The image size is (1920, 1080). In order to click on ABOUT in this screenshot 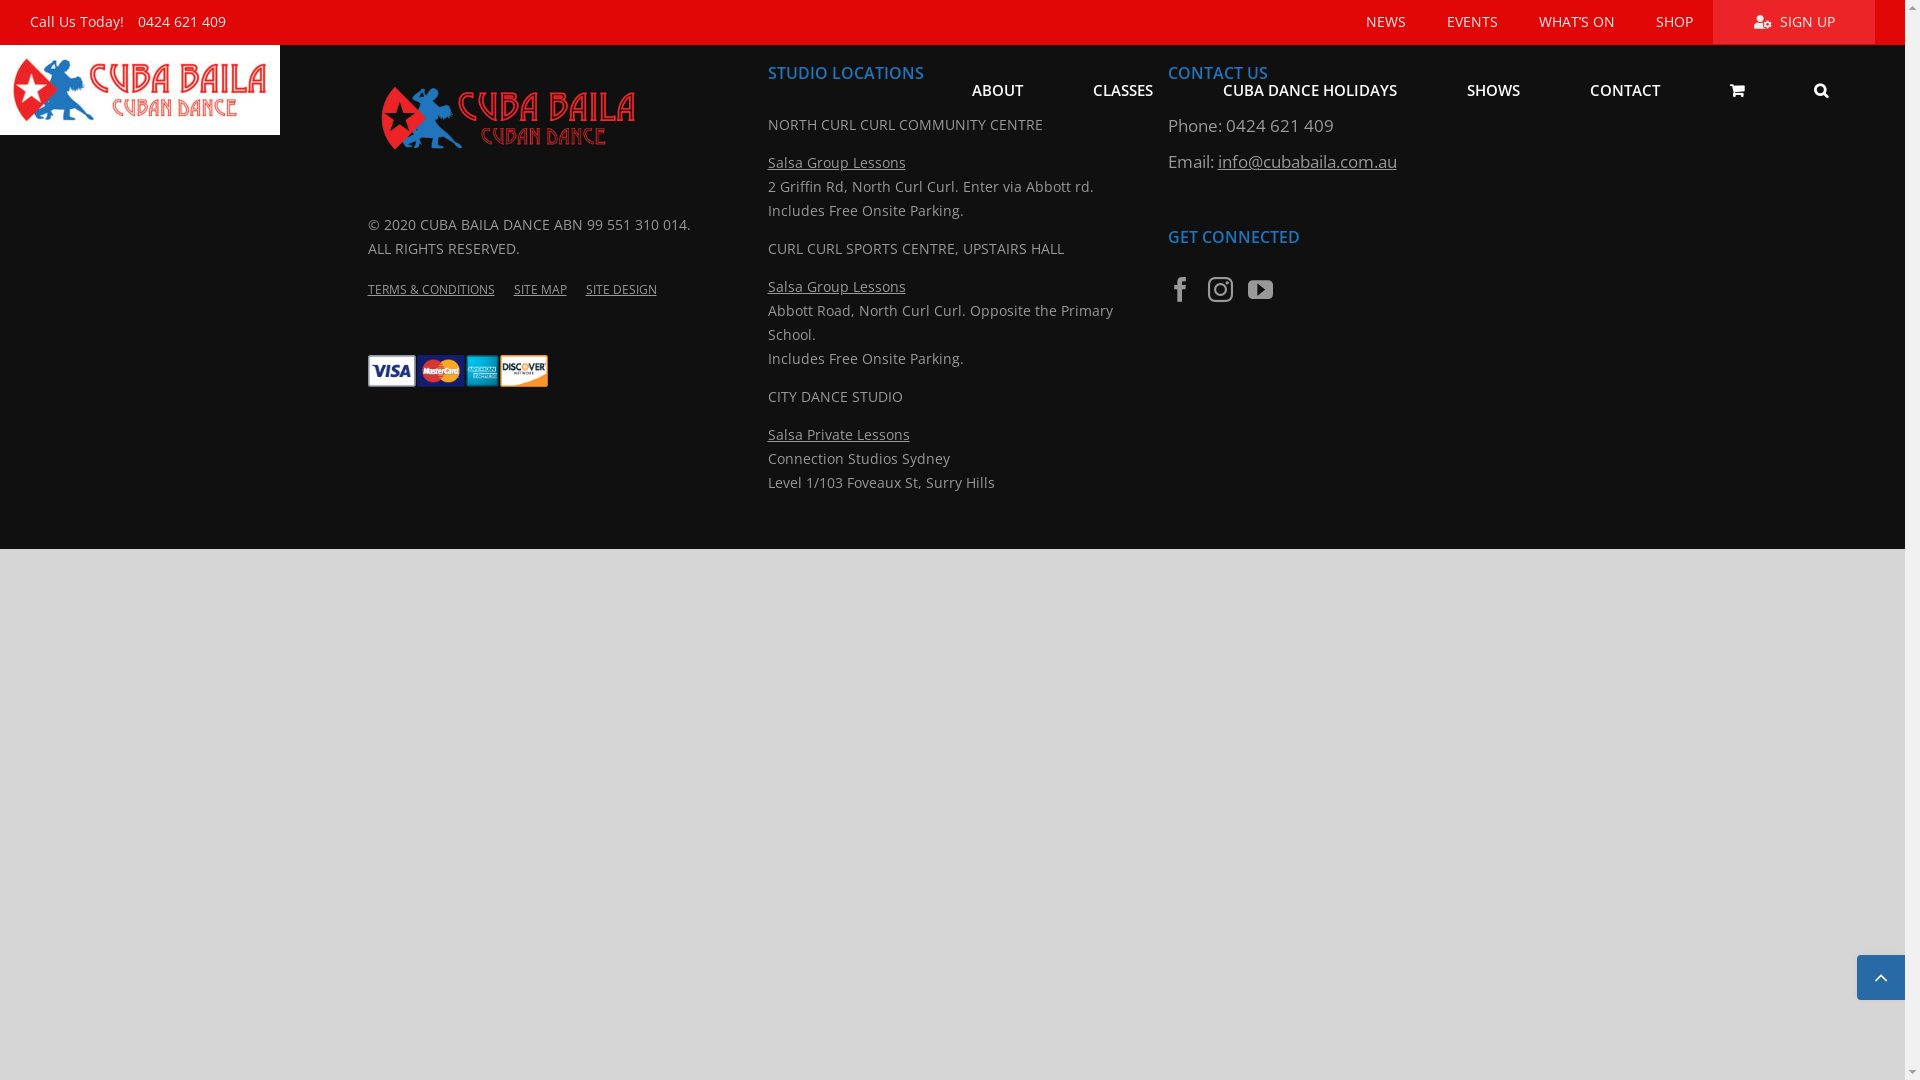, I will do `click(997, 90)`.